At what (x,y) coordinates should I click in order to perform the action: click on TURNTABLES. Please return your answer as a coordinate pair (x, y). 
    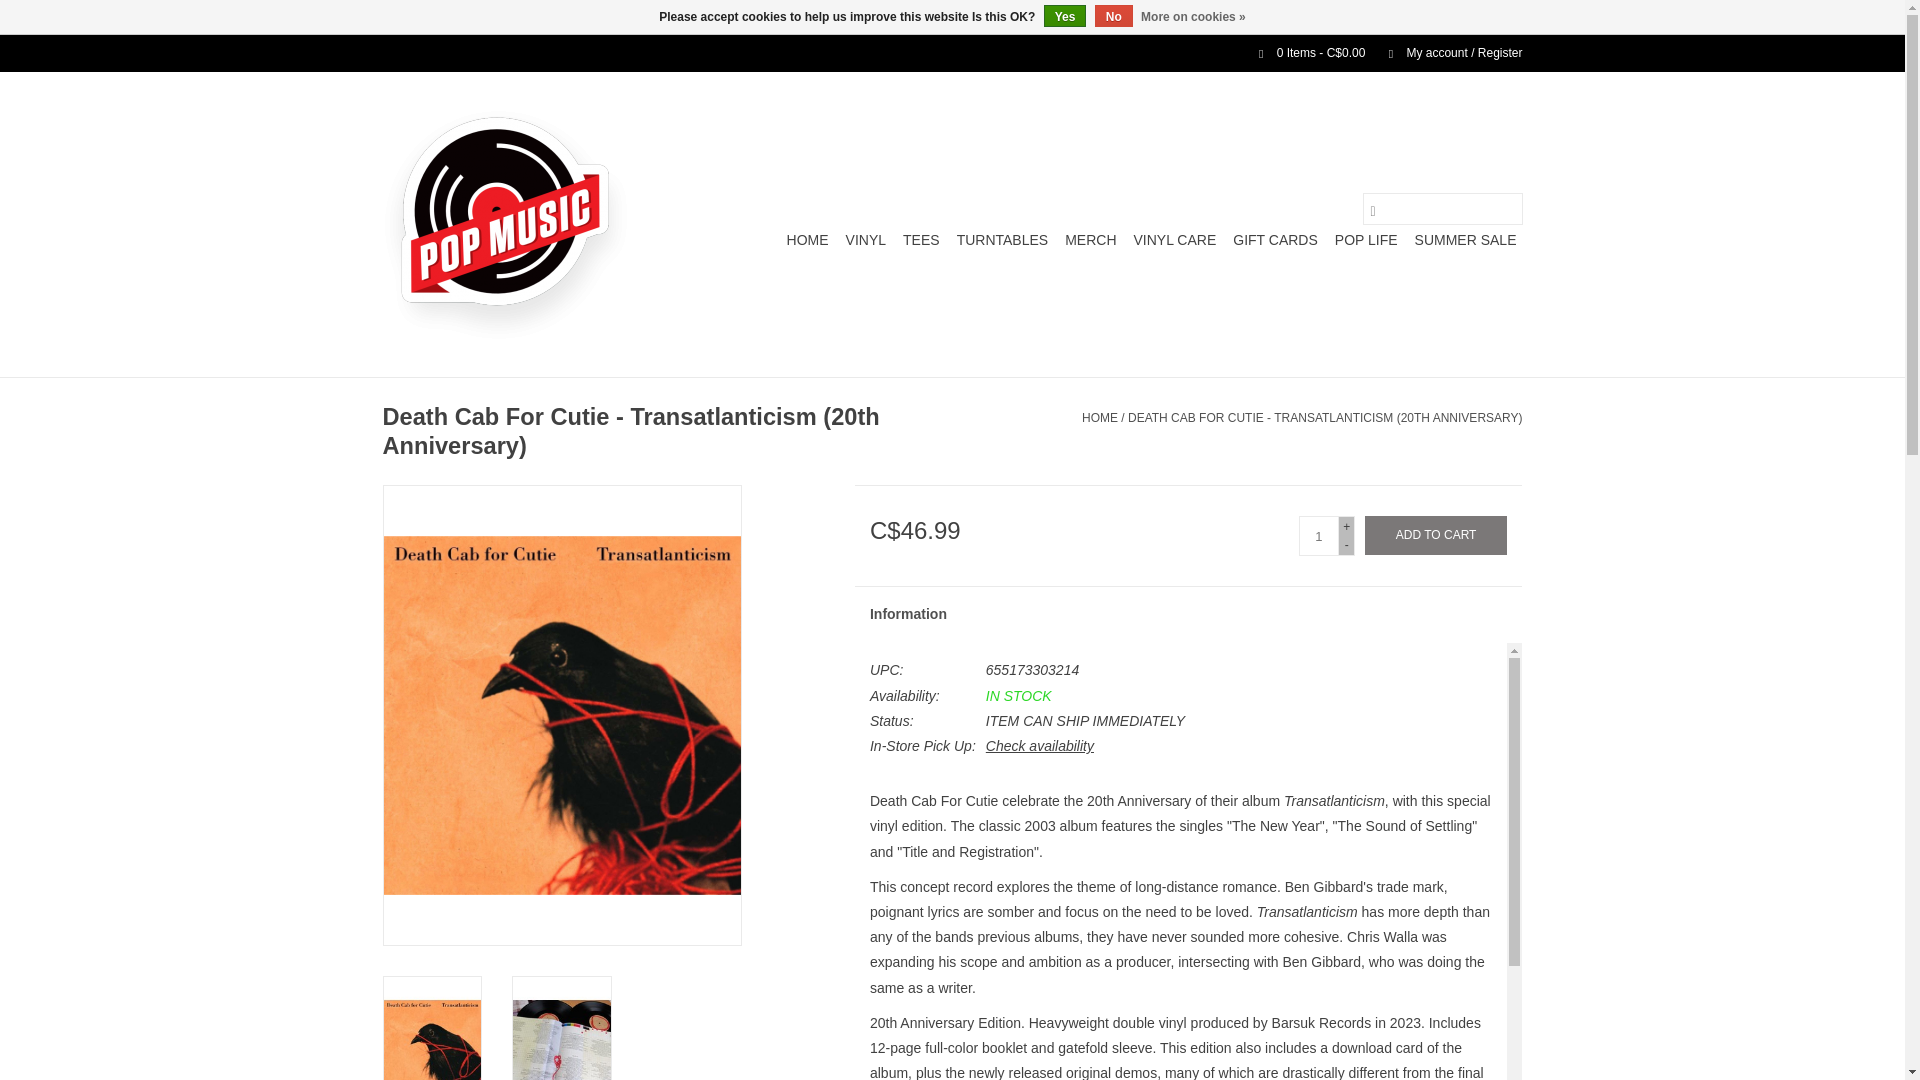
    Looking at the image, I should click on (1002, 239).